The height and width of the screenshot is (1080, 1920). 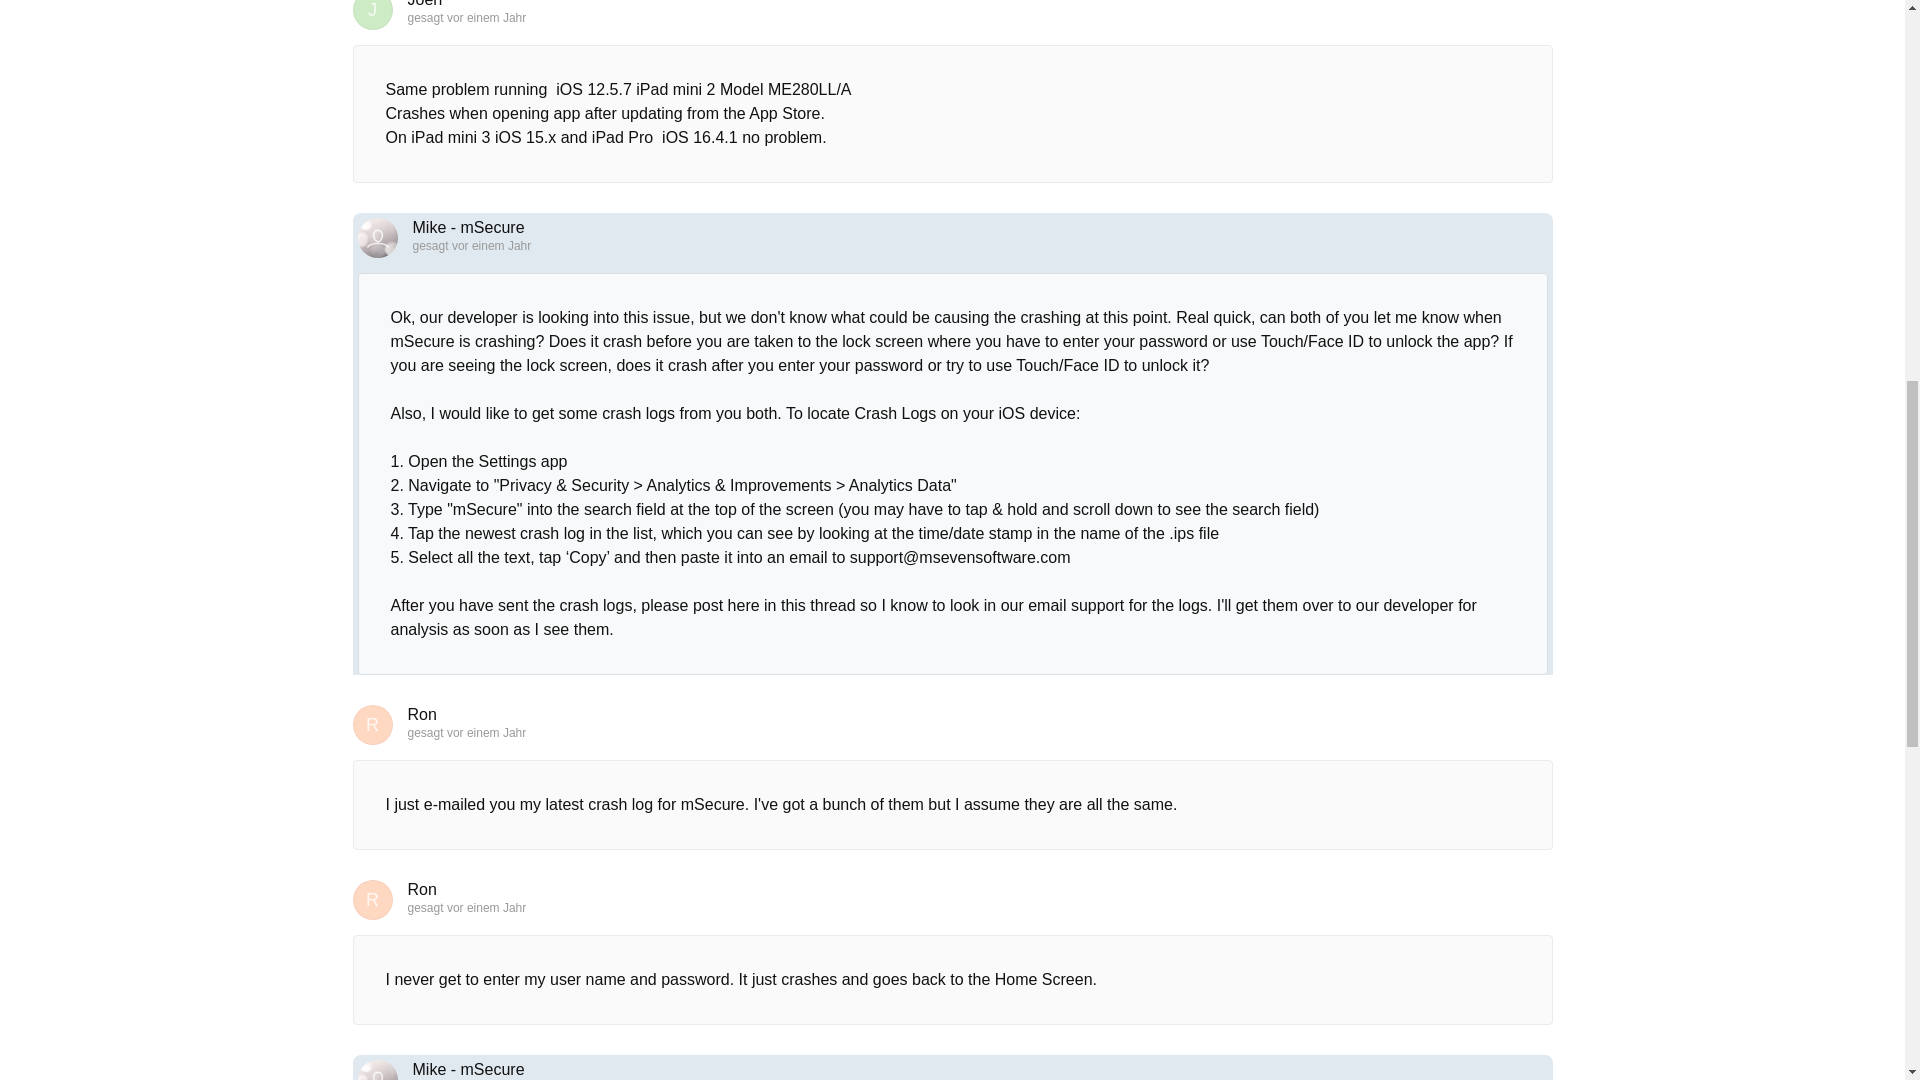 I want to click on Mo, Apr 10, 2023 um  8:23 VORMITTAGS, so click(x=491, y=245).